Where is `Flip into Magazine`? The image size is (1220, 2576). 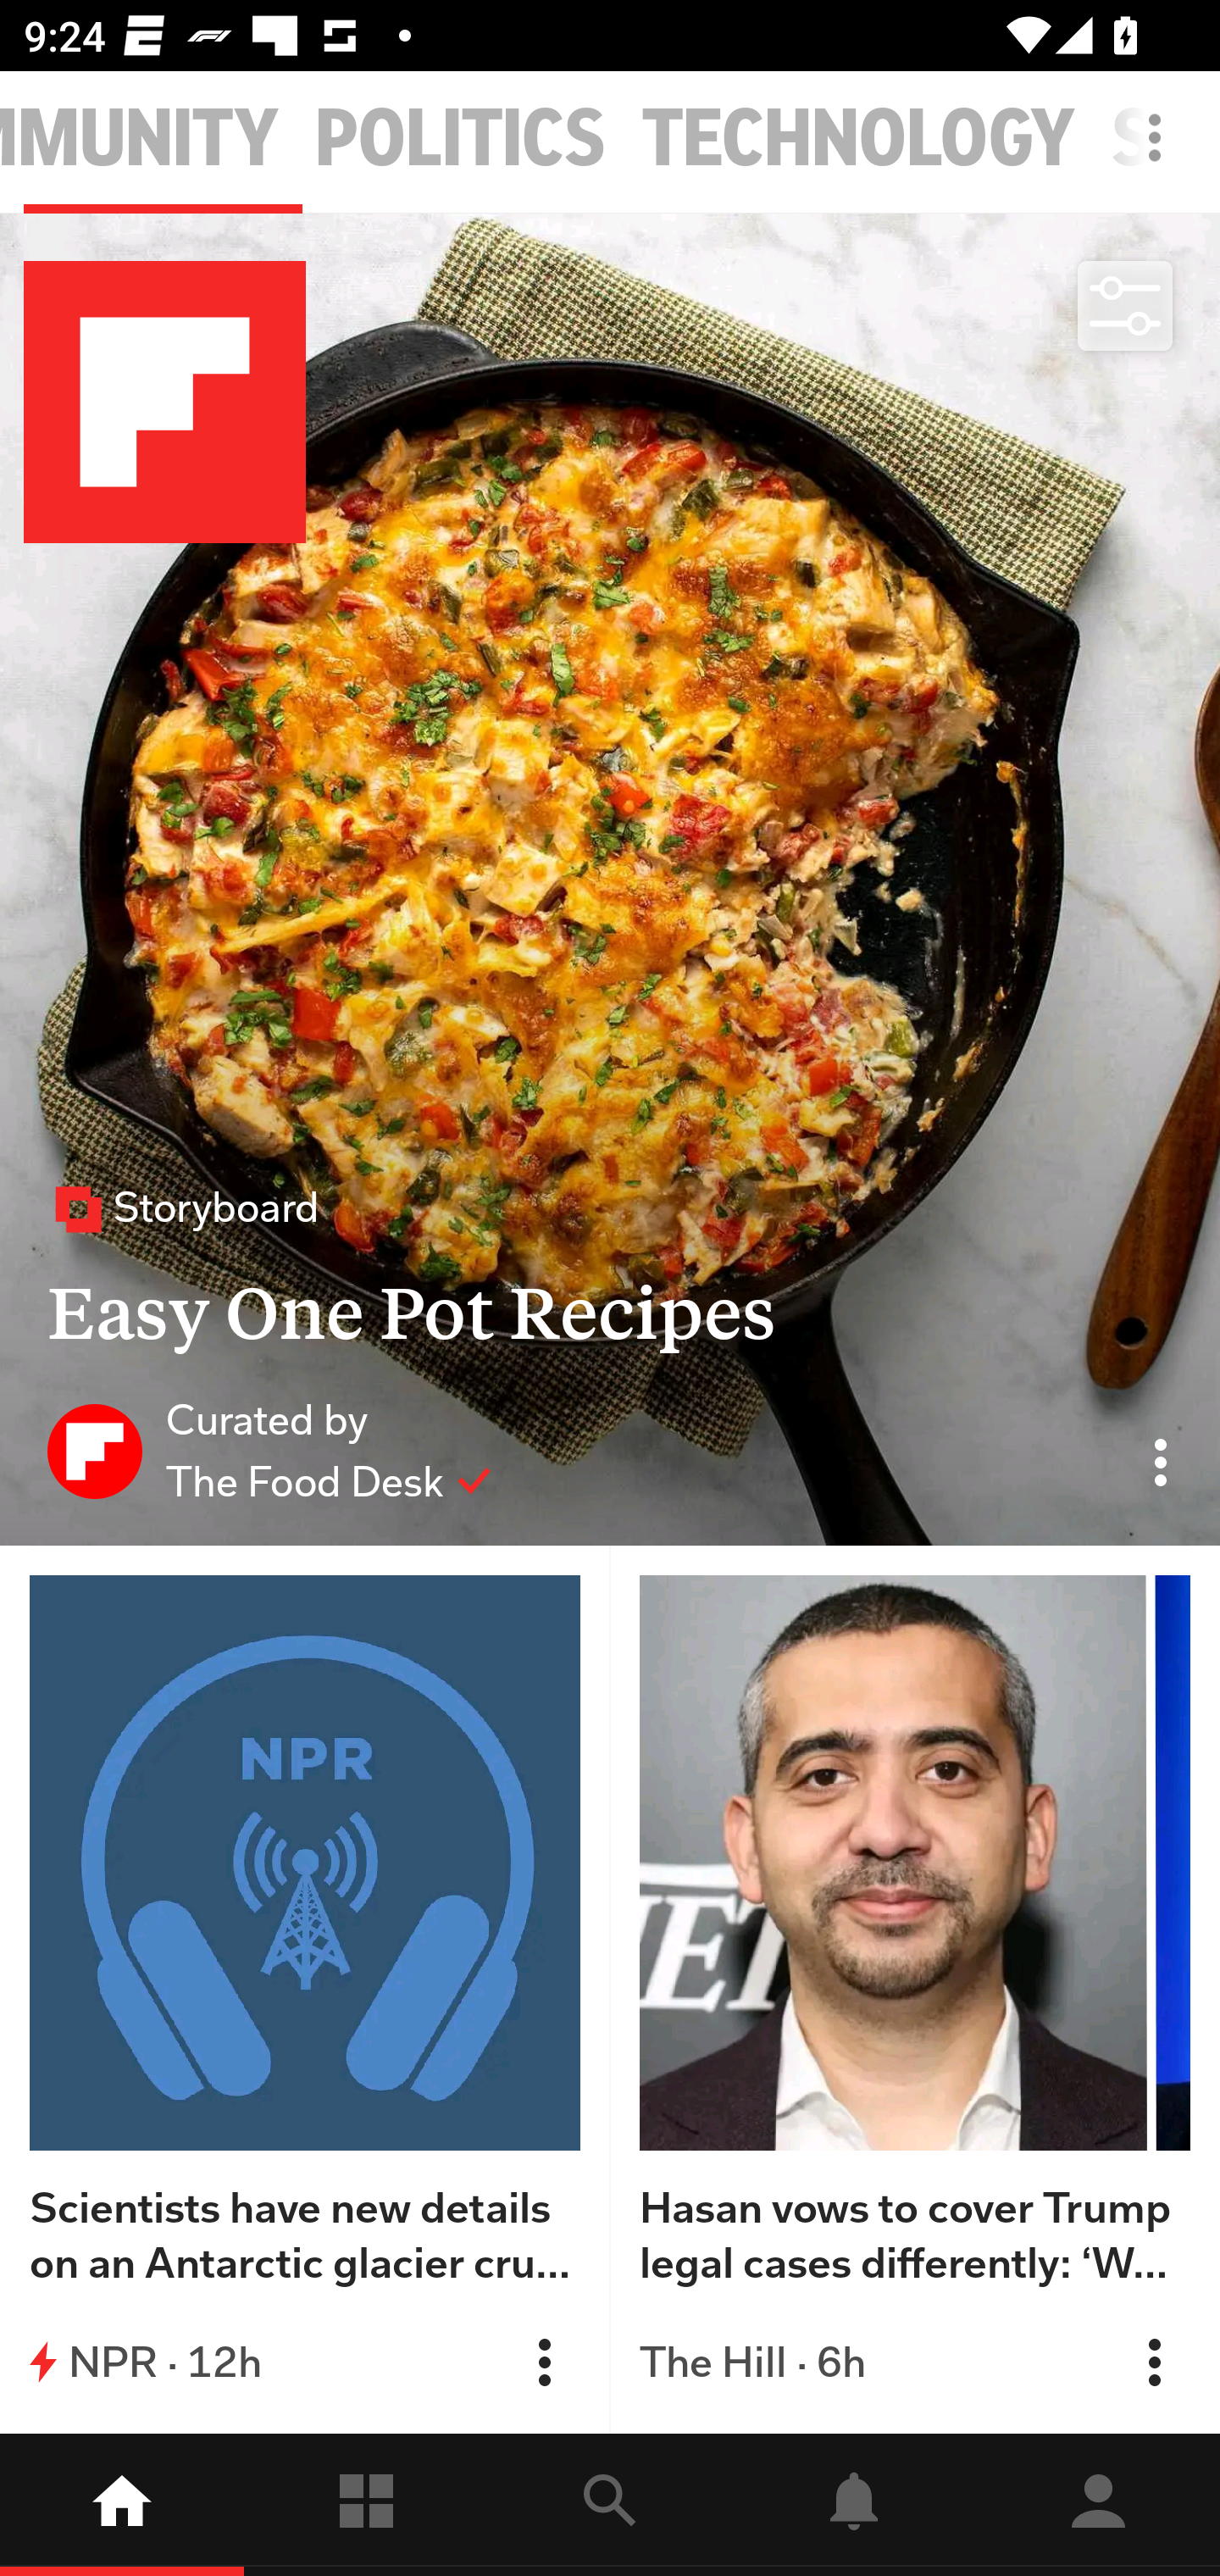 Flip into Magazine is located at coordinates (544, 2362).